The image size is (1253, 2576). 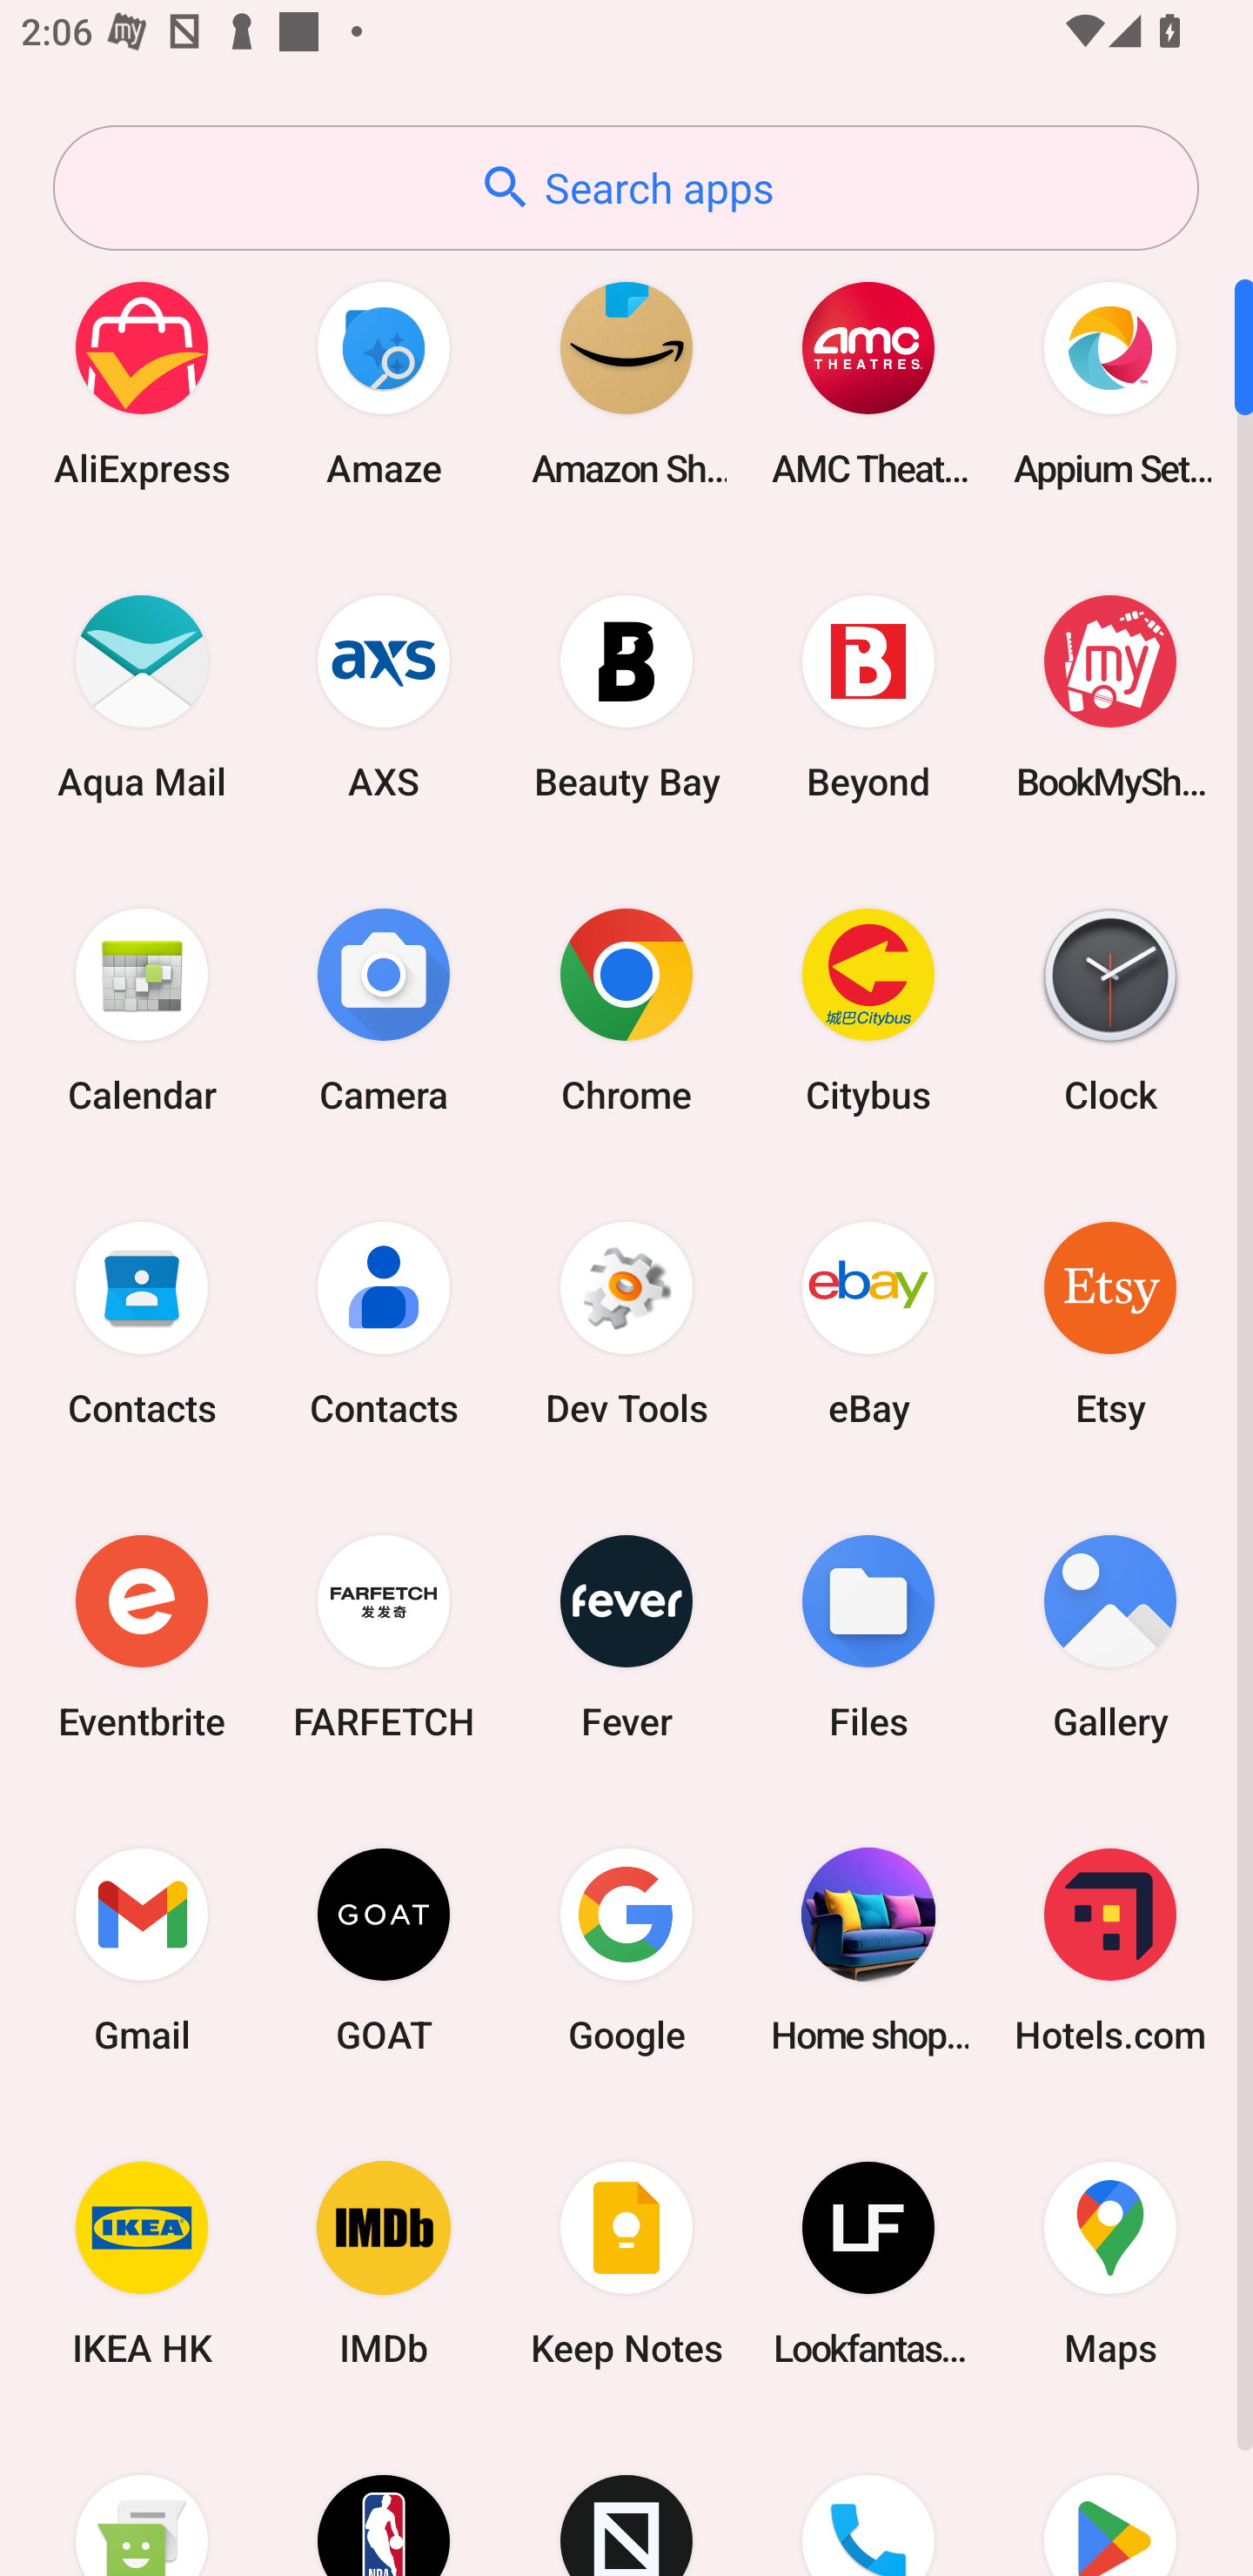 What do you see at coordinates (626, 383) in the screenshot?
I see `Amazon Shopping` at bounding box center [626, 383].